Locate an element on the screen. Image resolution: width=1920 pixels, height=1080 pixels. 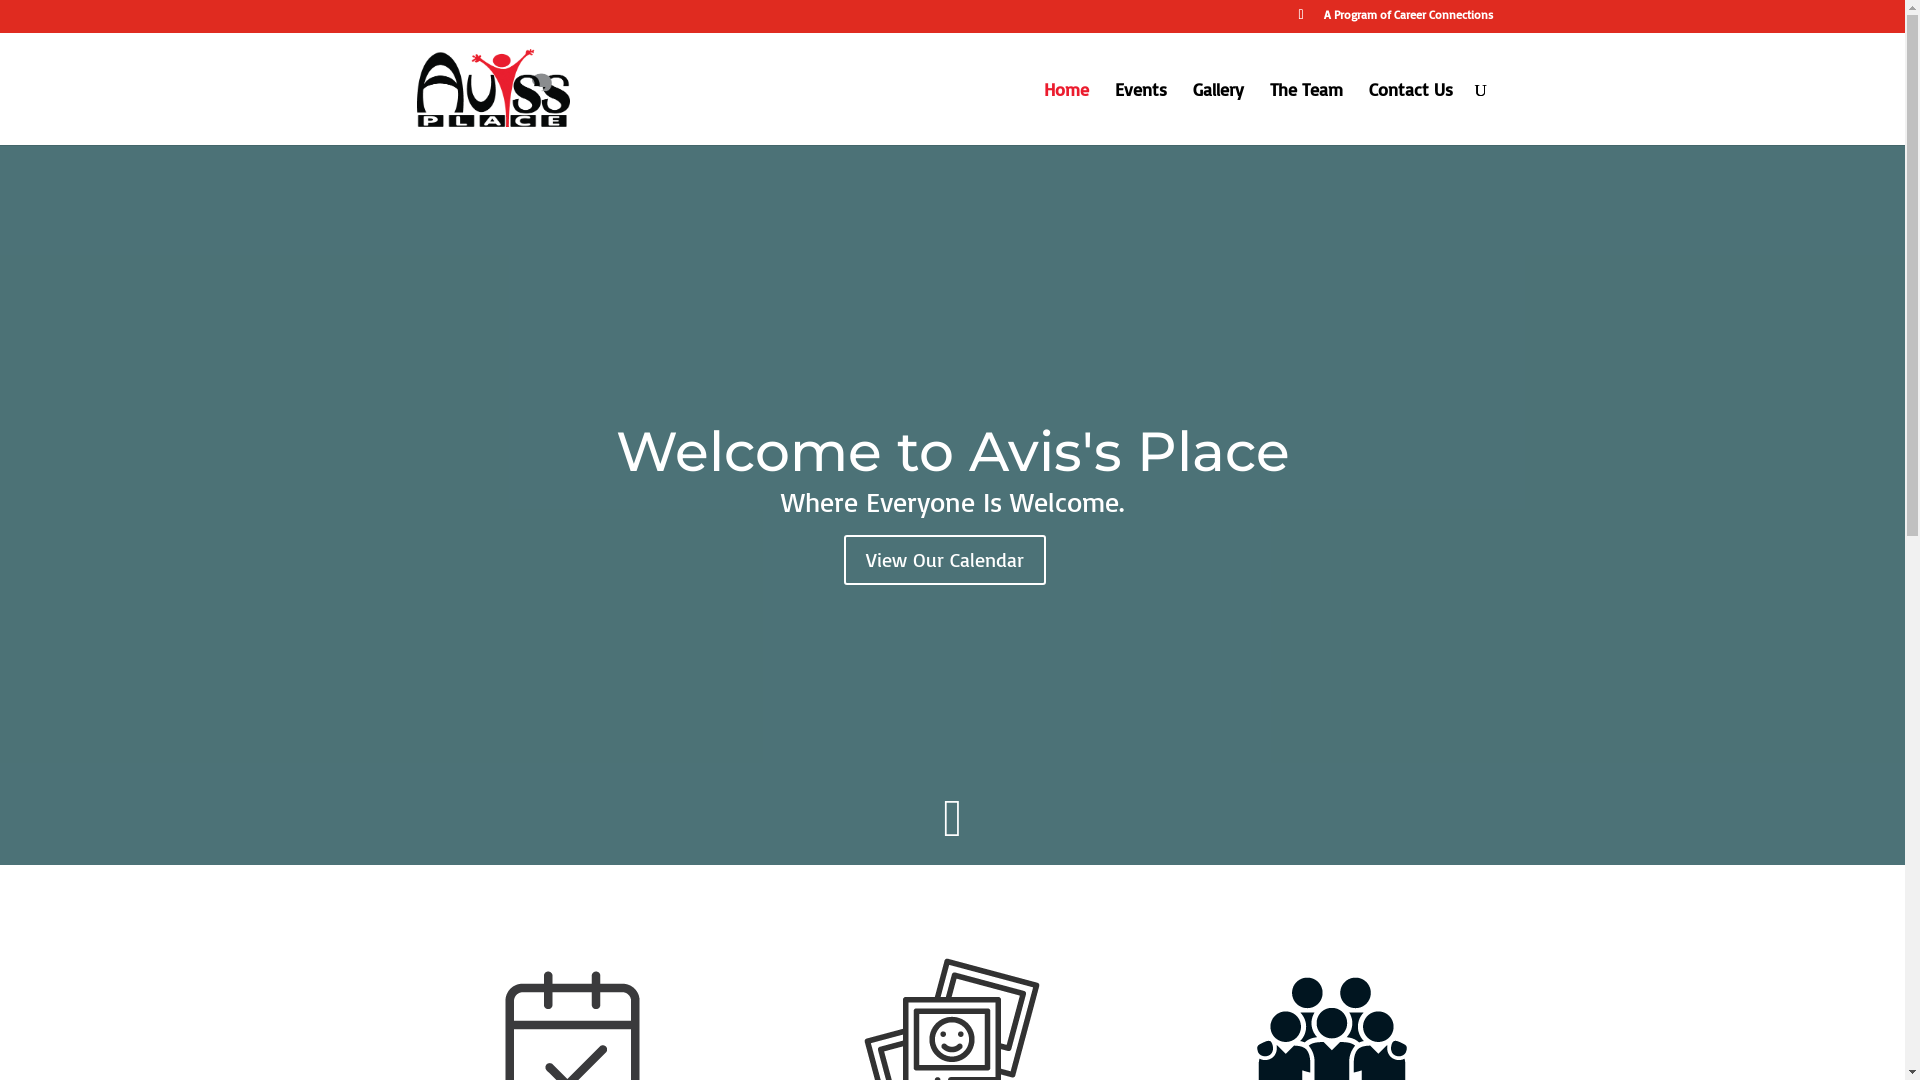
Events is located at coordinates (1140, 114).